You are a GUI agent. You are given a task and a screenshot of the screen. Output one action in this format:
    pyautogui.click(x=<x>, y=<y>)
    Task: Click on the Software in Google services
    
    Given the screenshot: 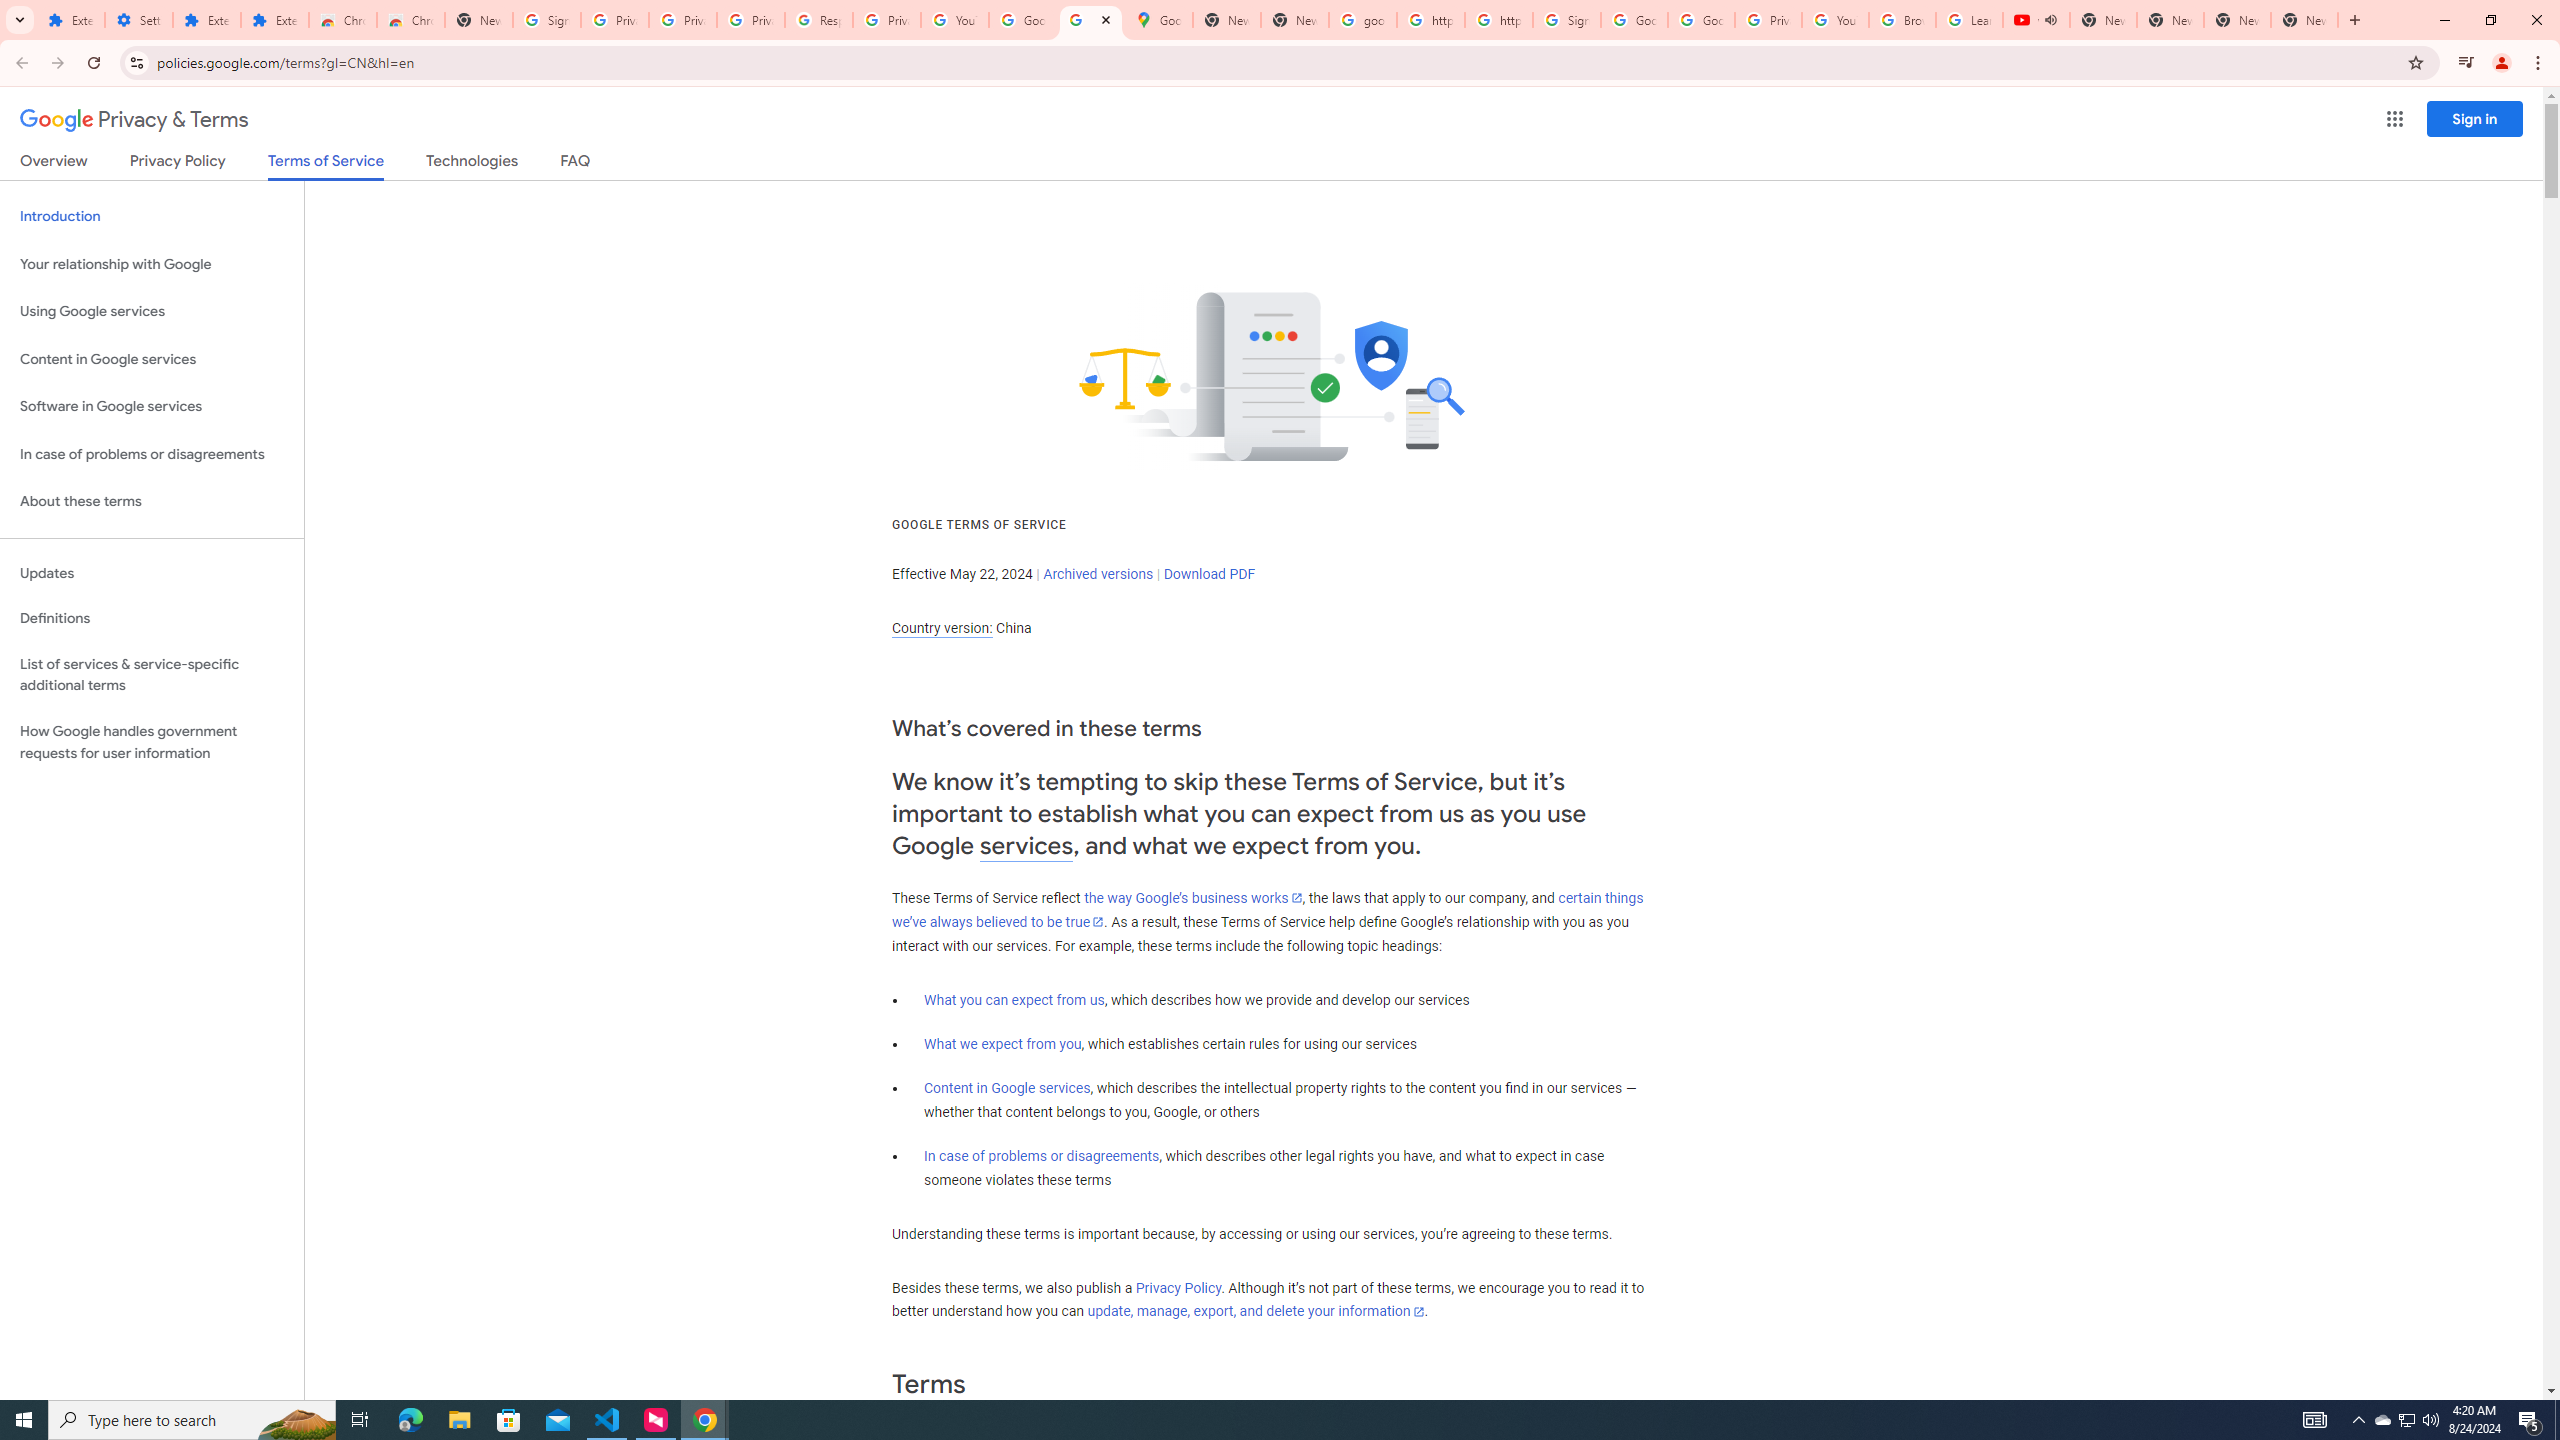 What is the action you would take?
    pyautogui.click(x=152, y=406)
    